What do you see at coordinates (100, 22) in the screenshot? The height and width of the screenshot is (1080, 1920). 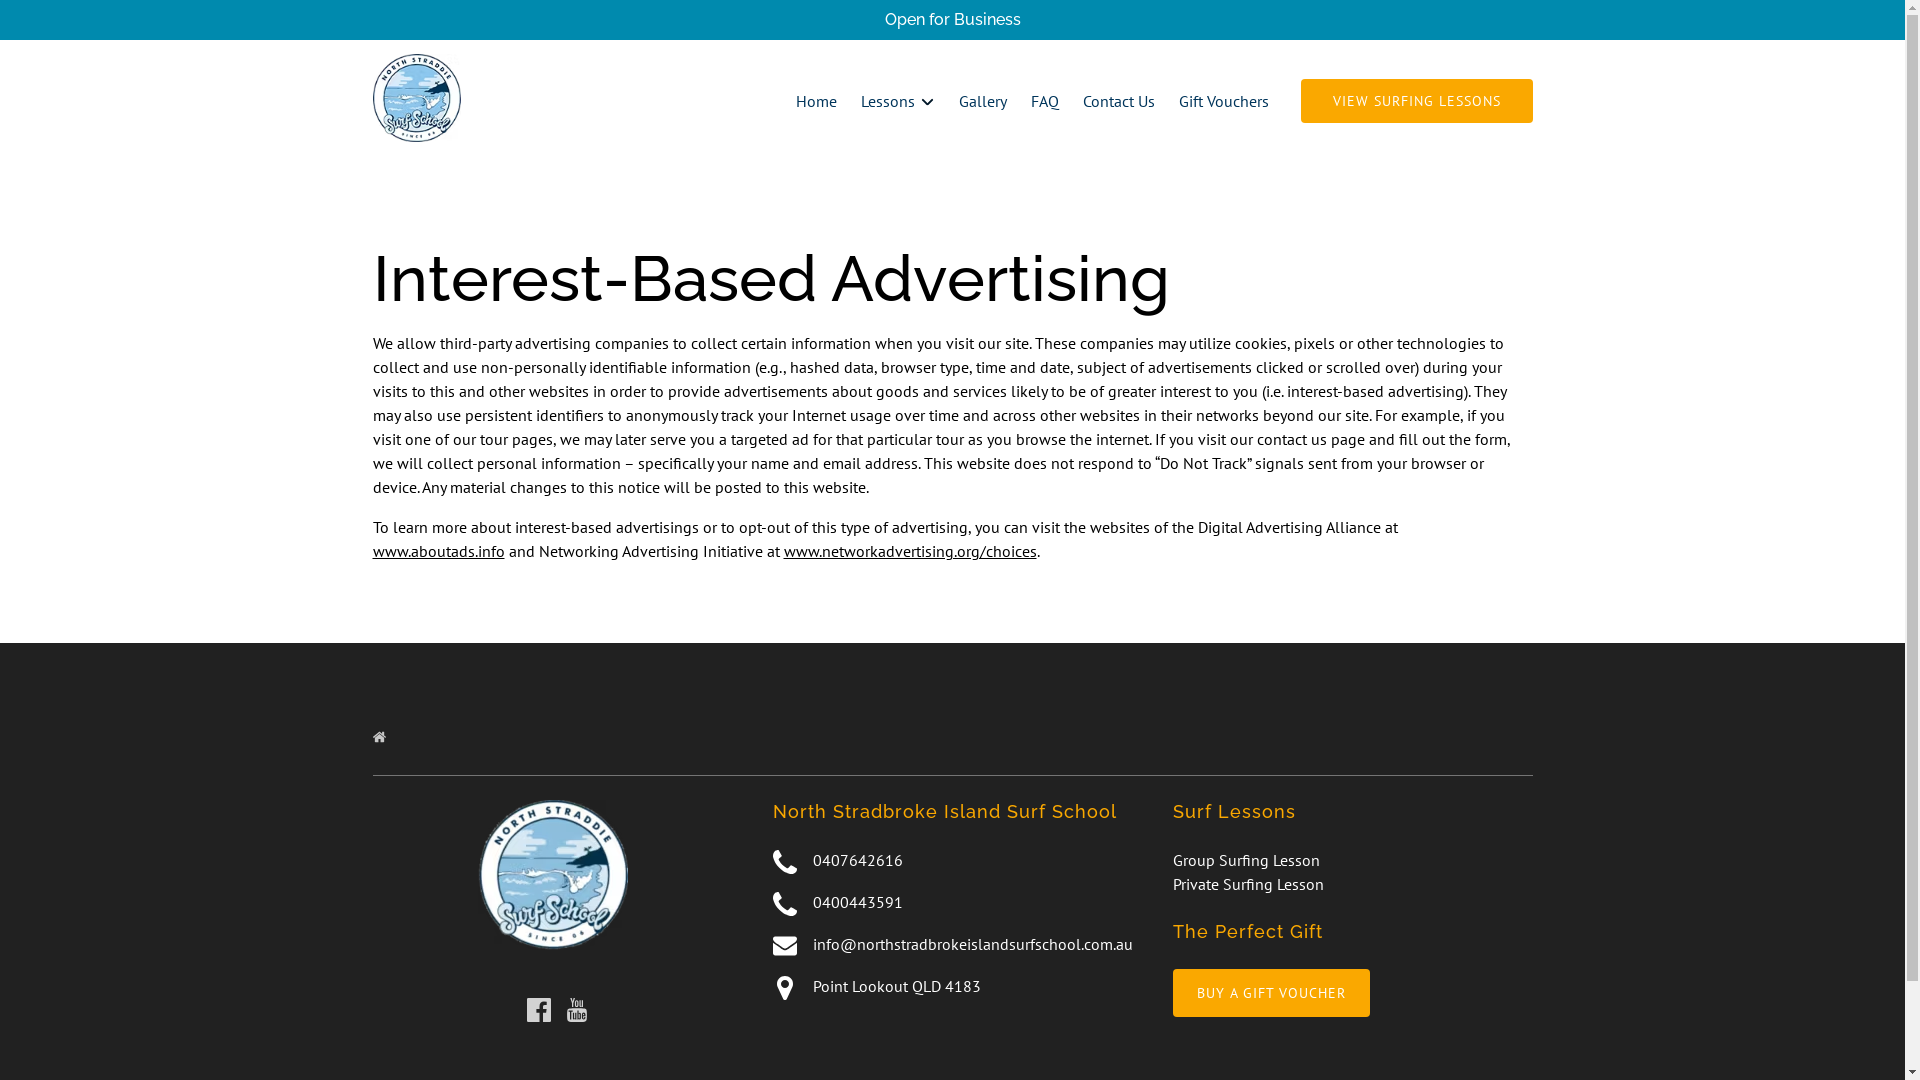 I see `Skip to primary navigation` at bounding box center [100, 22].